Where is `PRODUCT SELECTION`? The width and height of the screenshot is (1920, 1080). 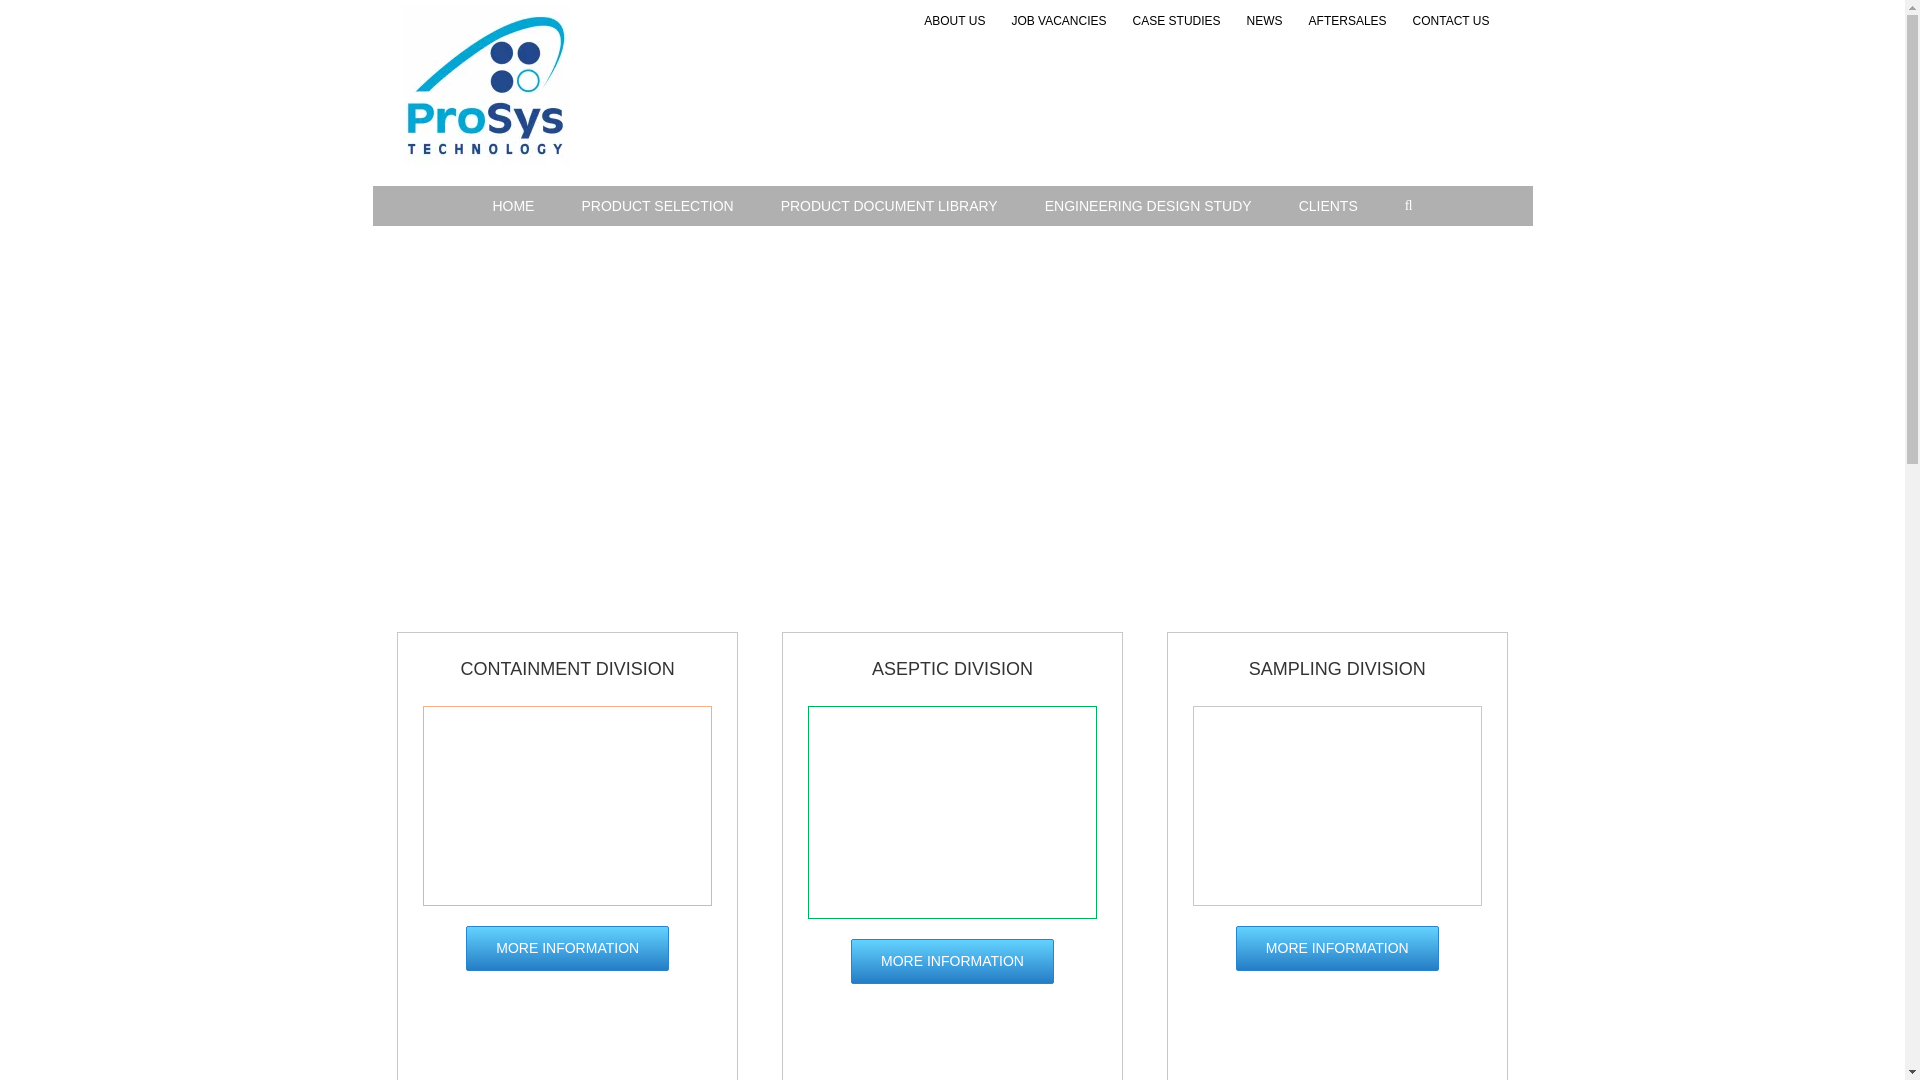 PRODUCT SELECTION is located at coordinates (656, 205).